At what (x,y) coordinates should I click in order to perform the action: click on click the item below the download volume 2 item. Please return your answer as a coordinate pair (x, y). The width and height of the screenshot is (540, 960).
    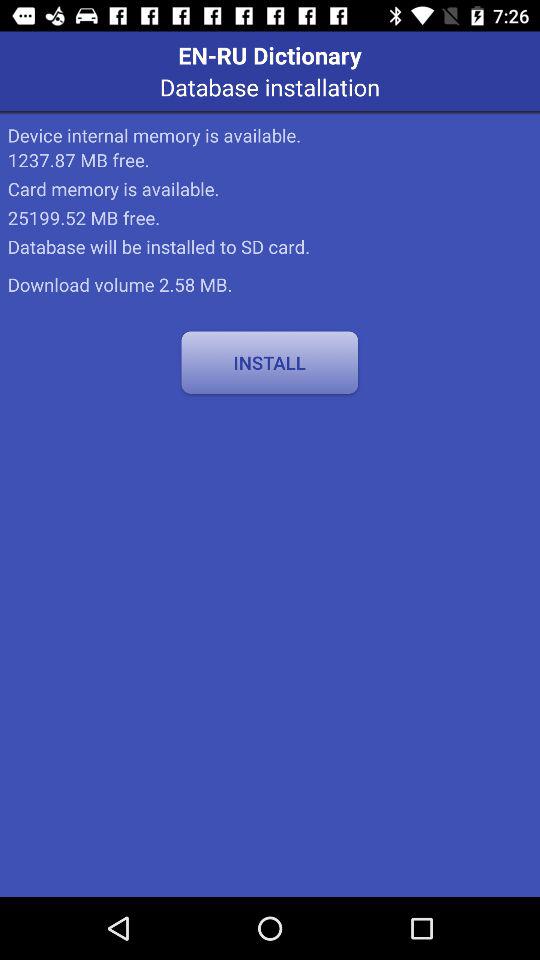
    Looking at the image, I should click on (270, 362).